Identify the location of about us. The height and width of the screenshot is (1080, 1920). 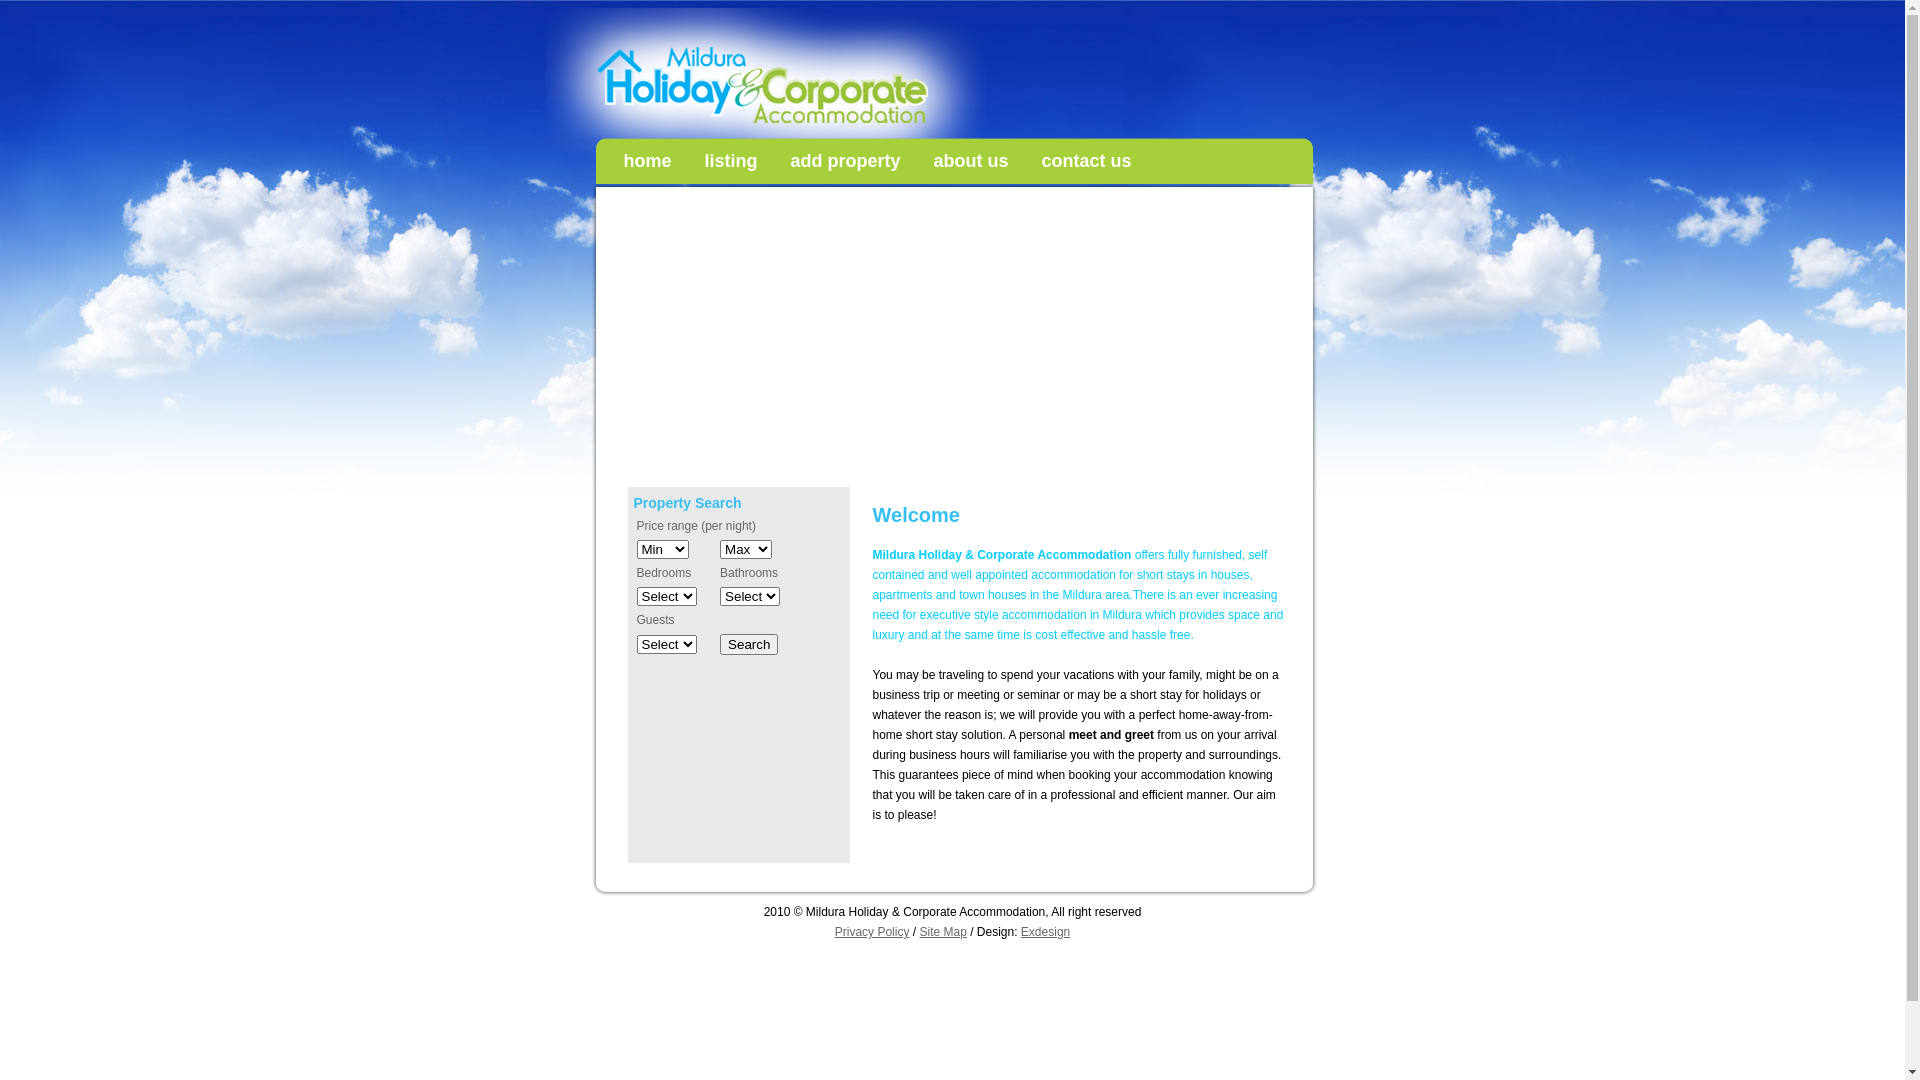
(972, 161).